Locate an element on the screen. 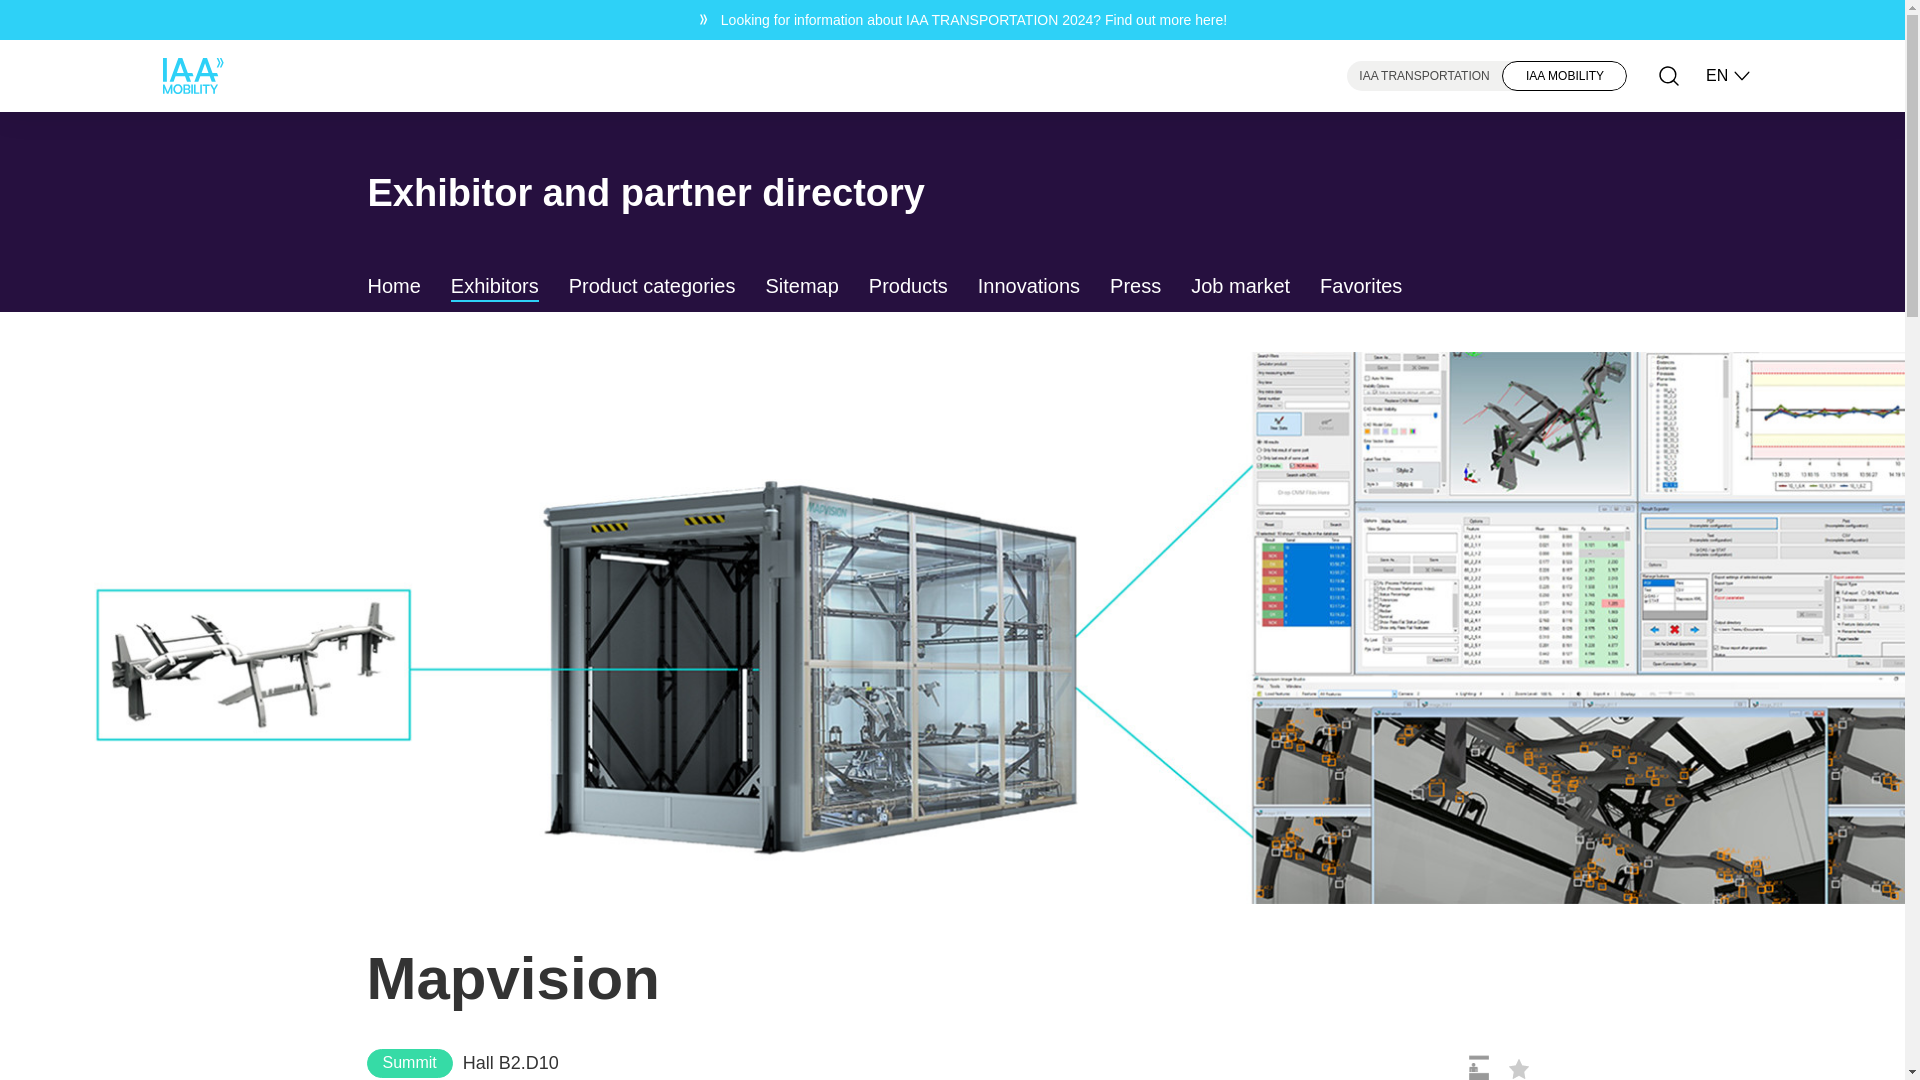  Product categories is located at coordinates (652, 287).